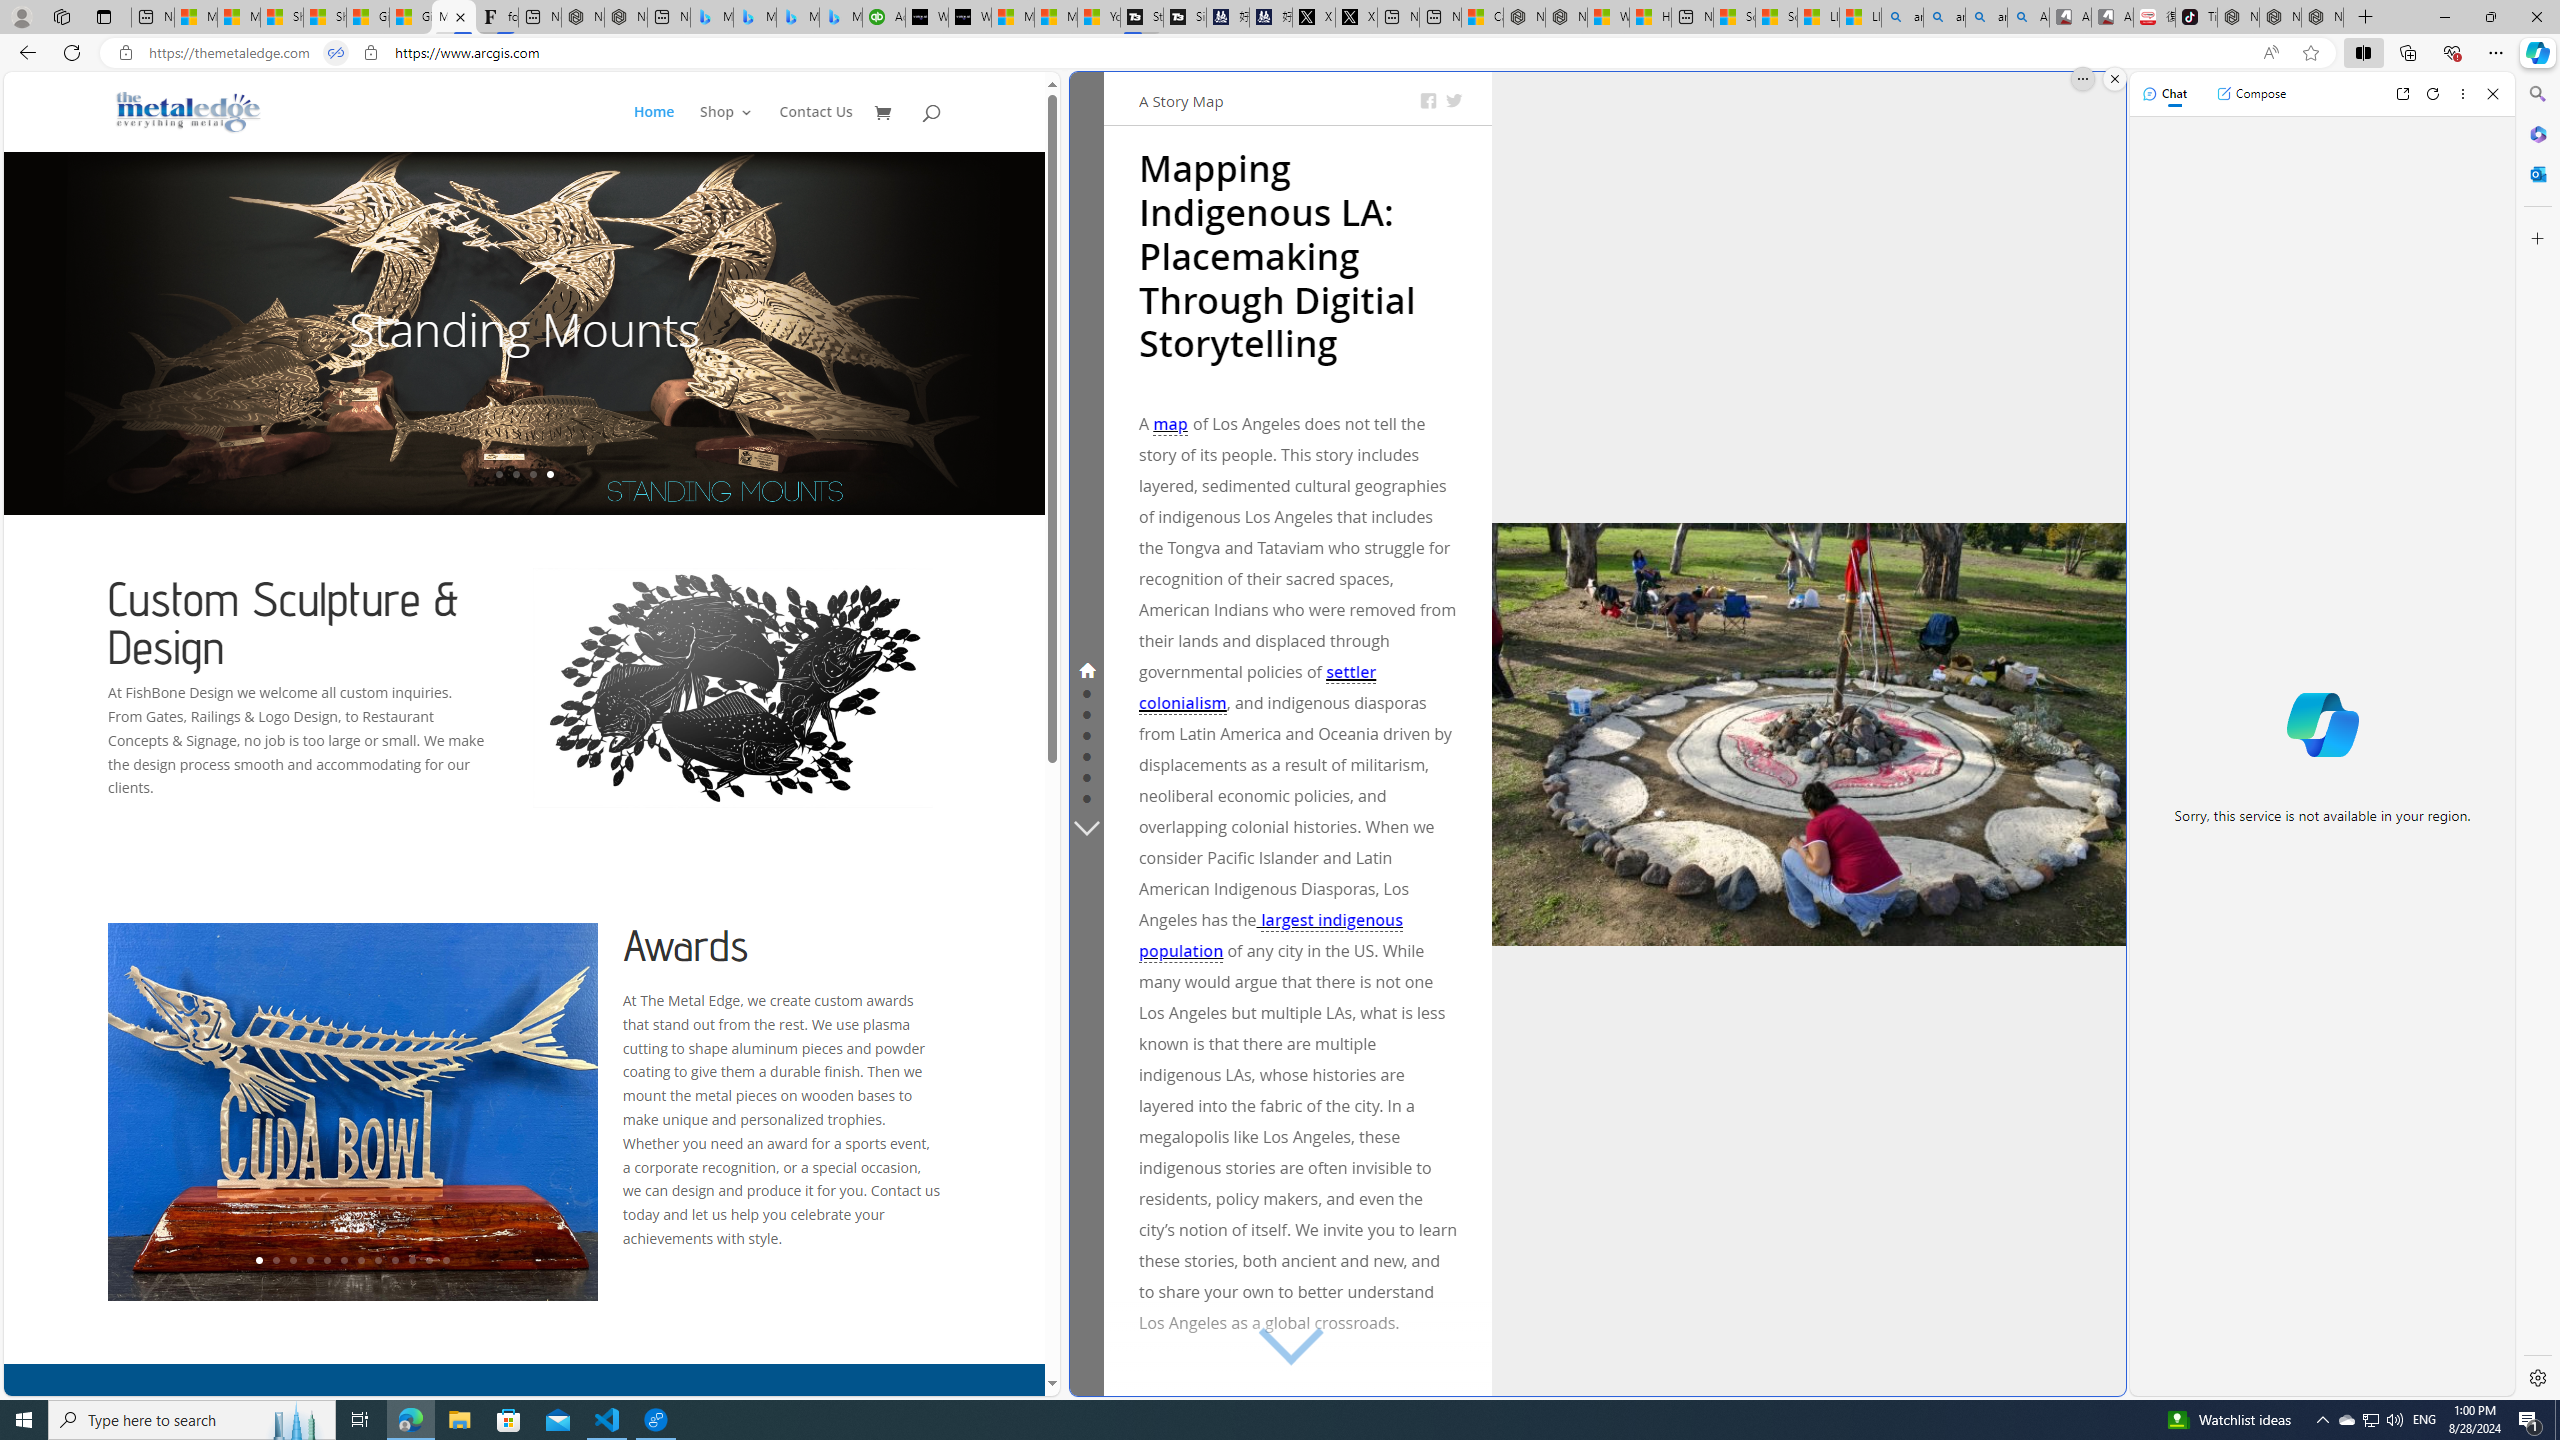  Describe the element at coordinates (2452, 52) in the screenshot. I see `Browser essentials` at that location.